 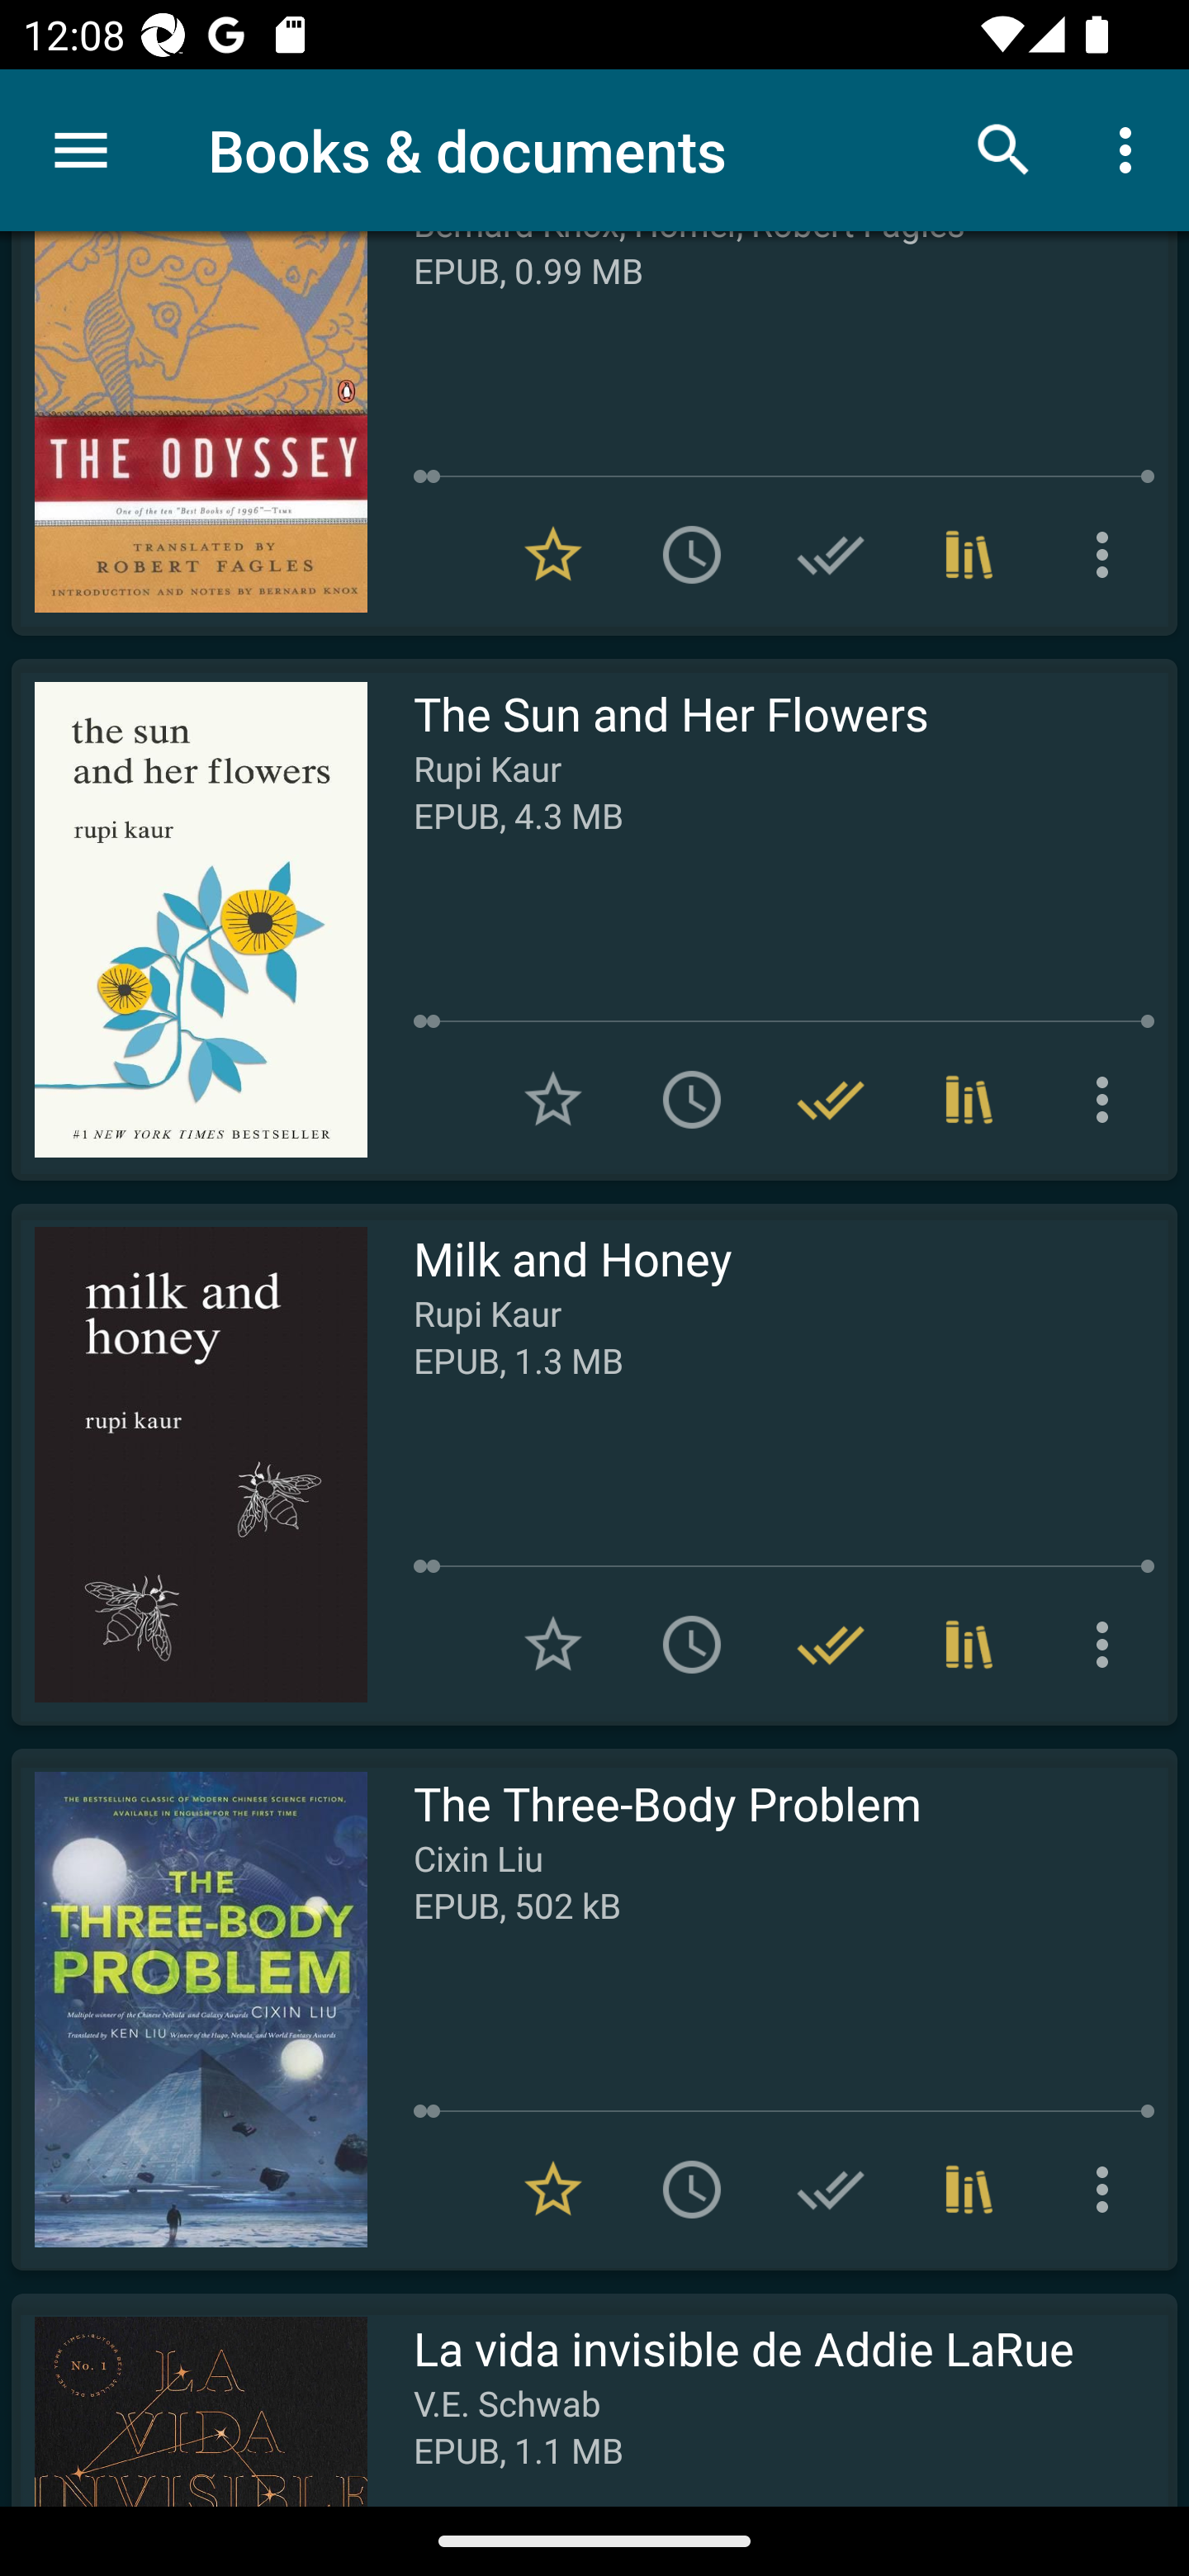 What do you see at coordinates (692, 2190) in the screenshot?
I see `Add to To read` at bounding box center [692, 2190].